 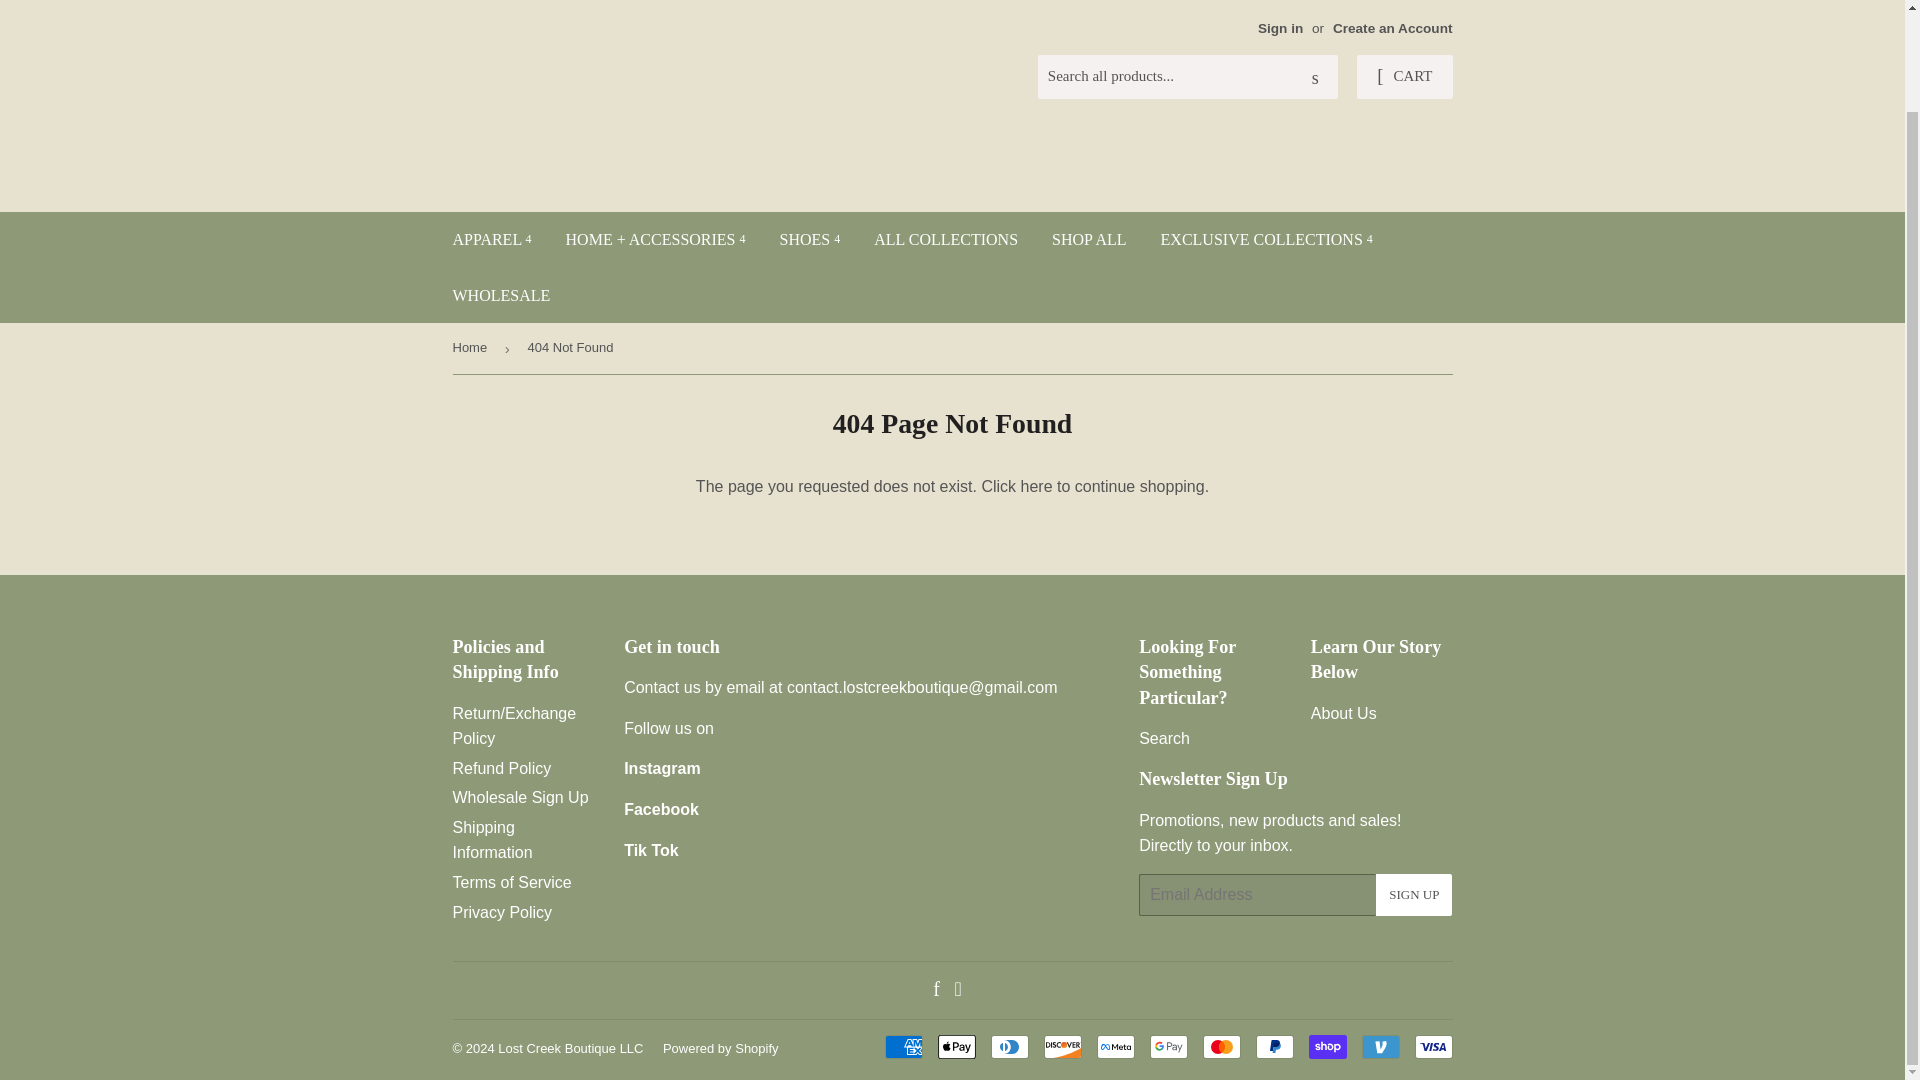 What do you see at coordinates (902, 1046) in the screenshot?
I see `American Express` at bounding box center [902, 1046].